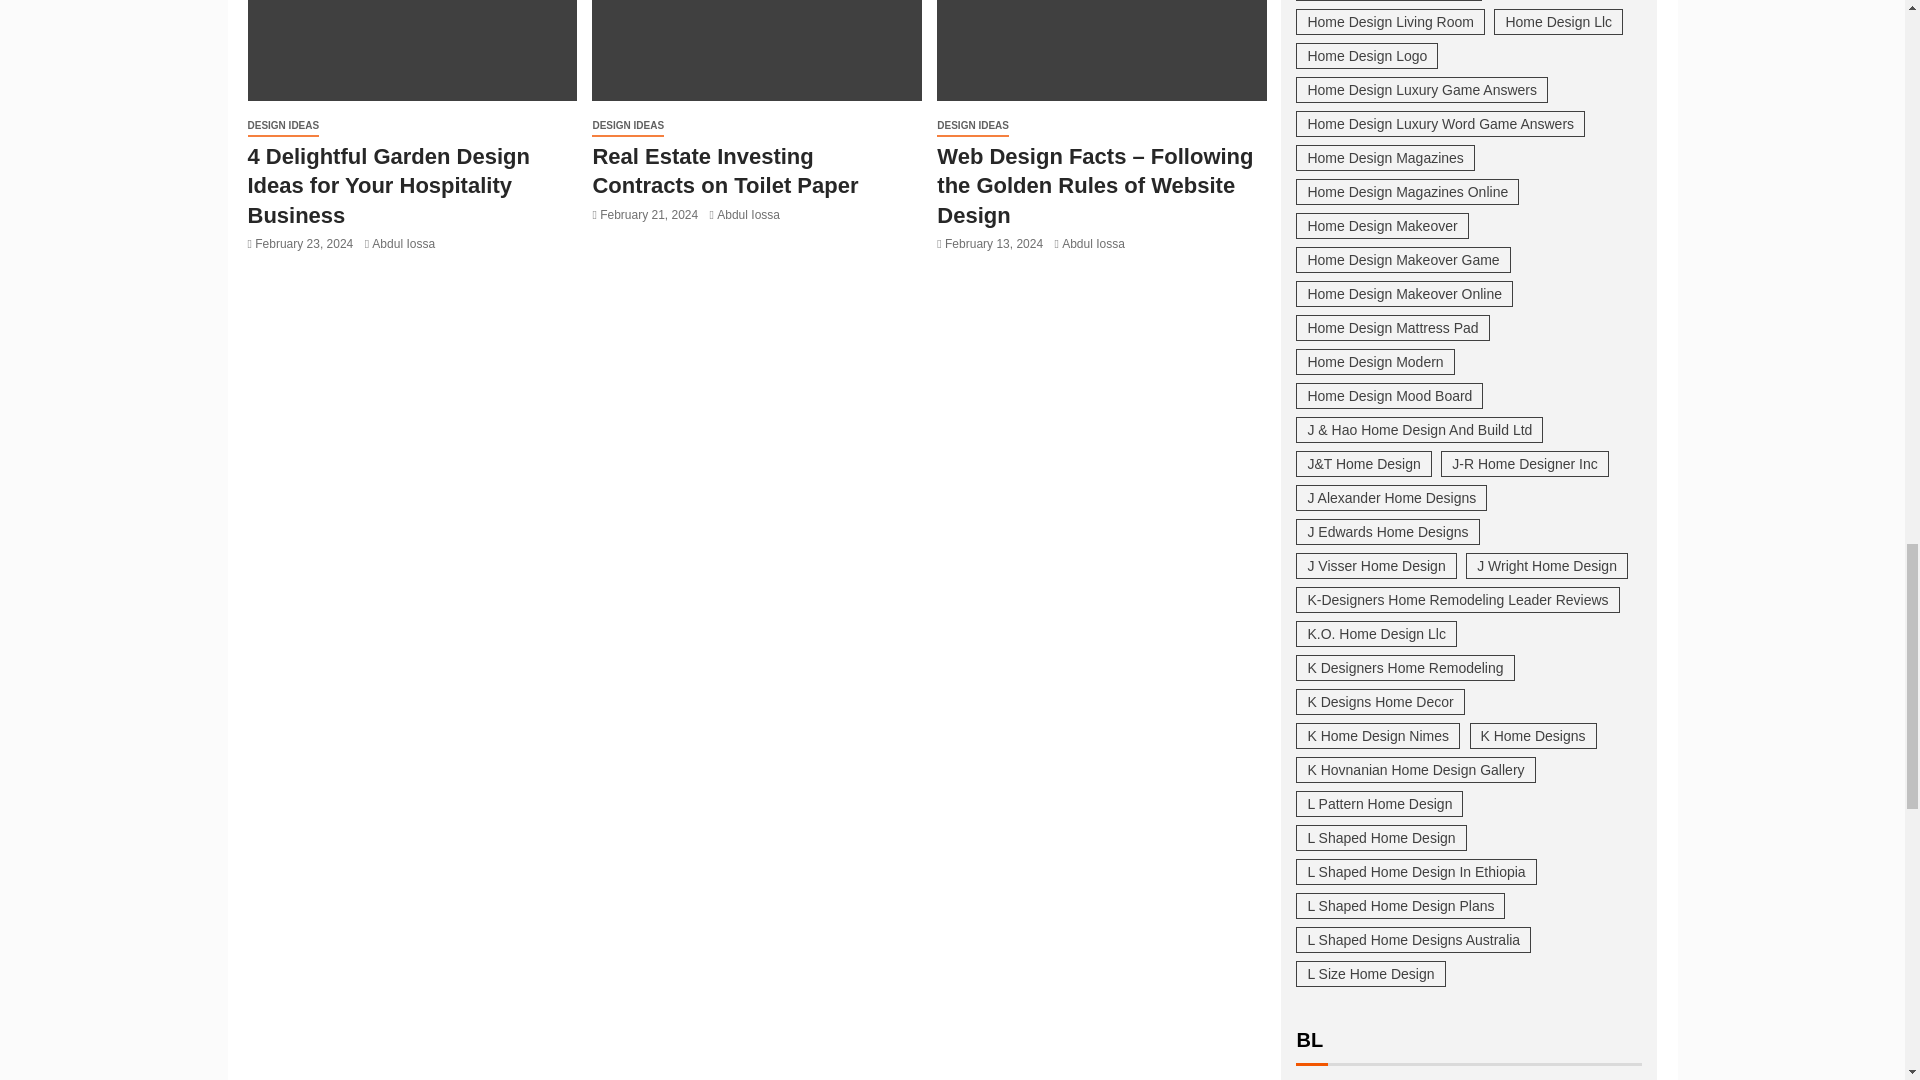  I want to click on Abdul Iossa, so click(404, 243).